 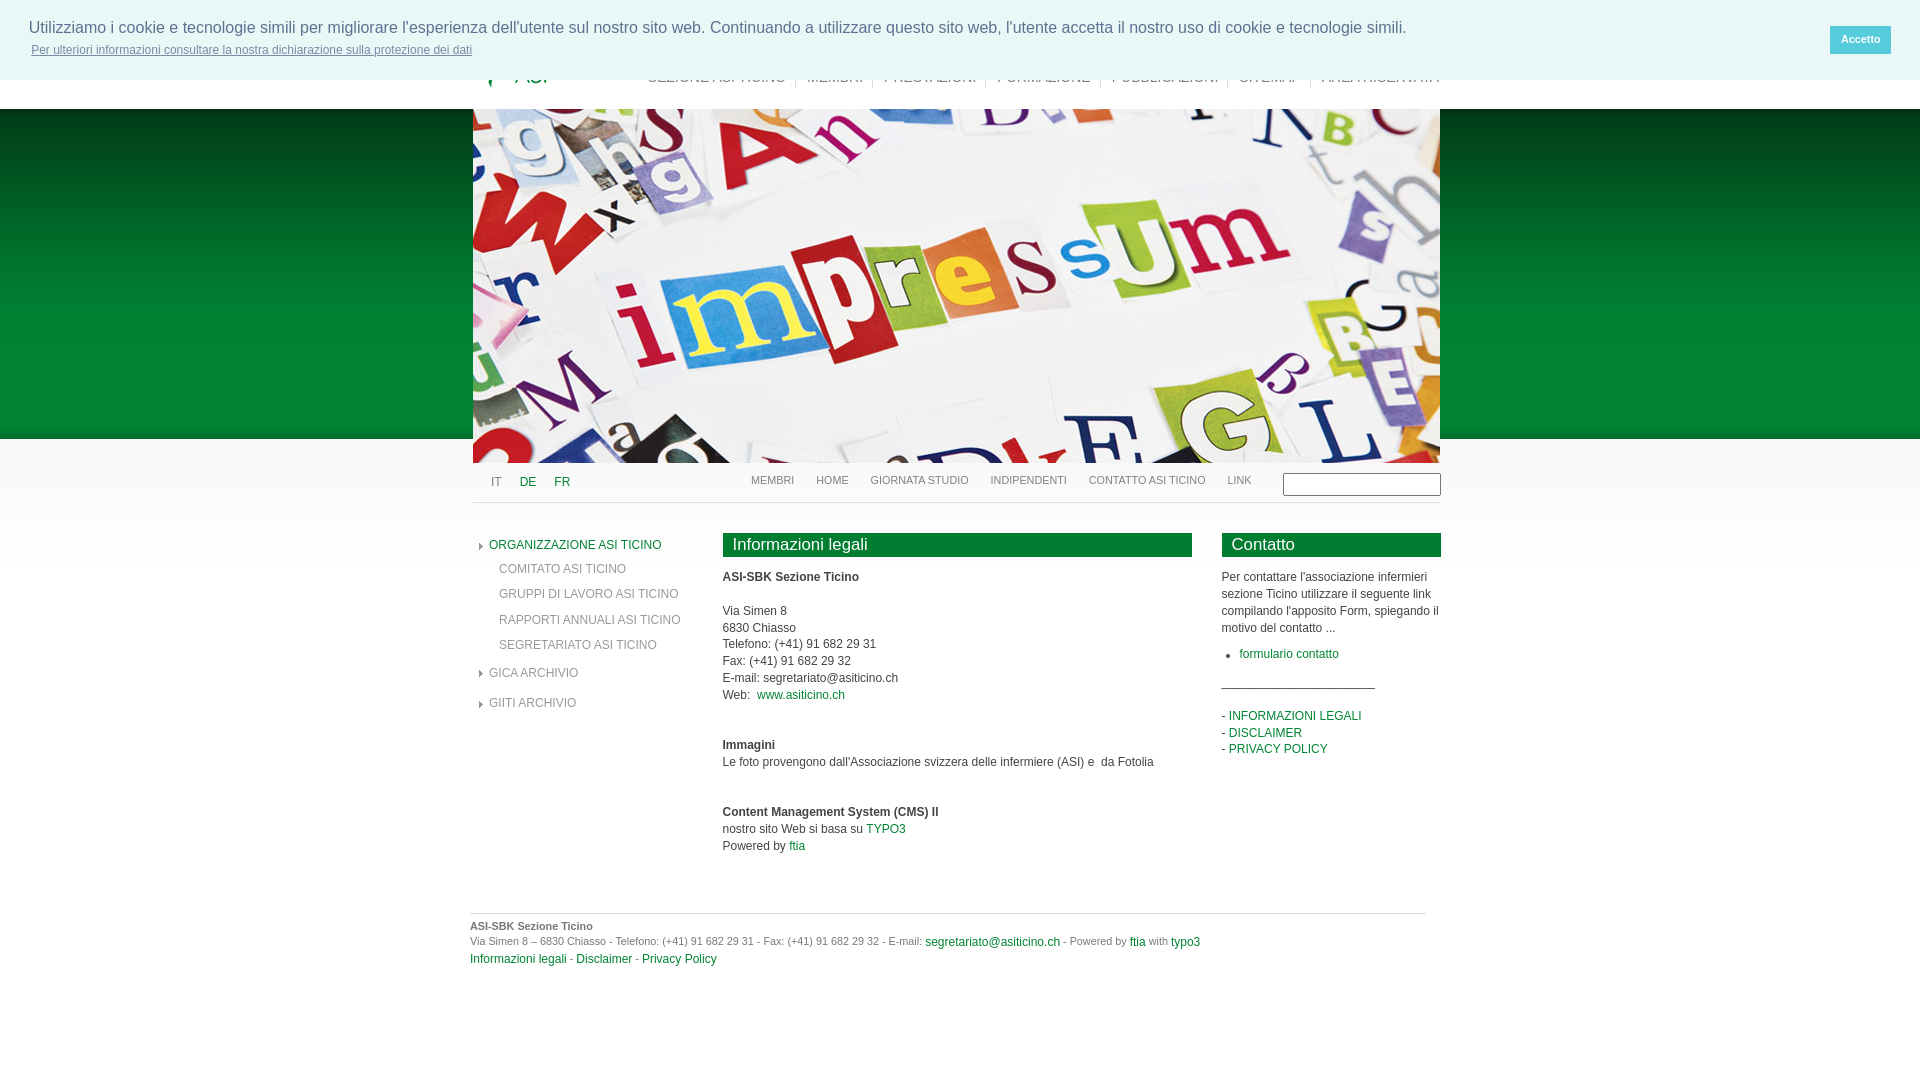 What do you see at coordinates (562, 482) in the screenshot?
I see `FR` at bounding box center [562, 482].